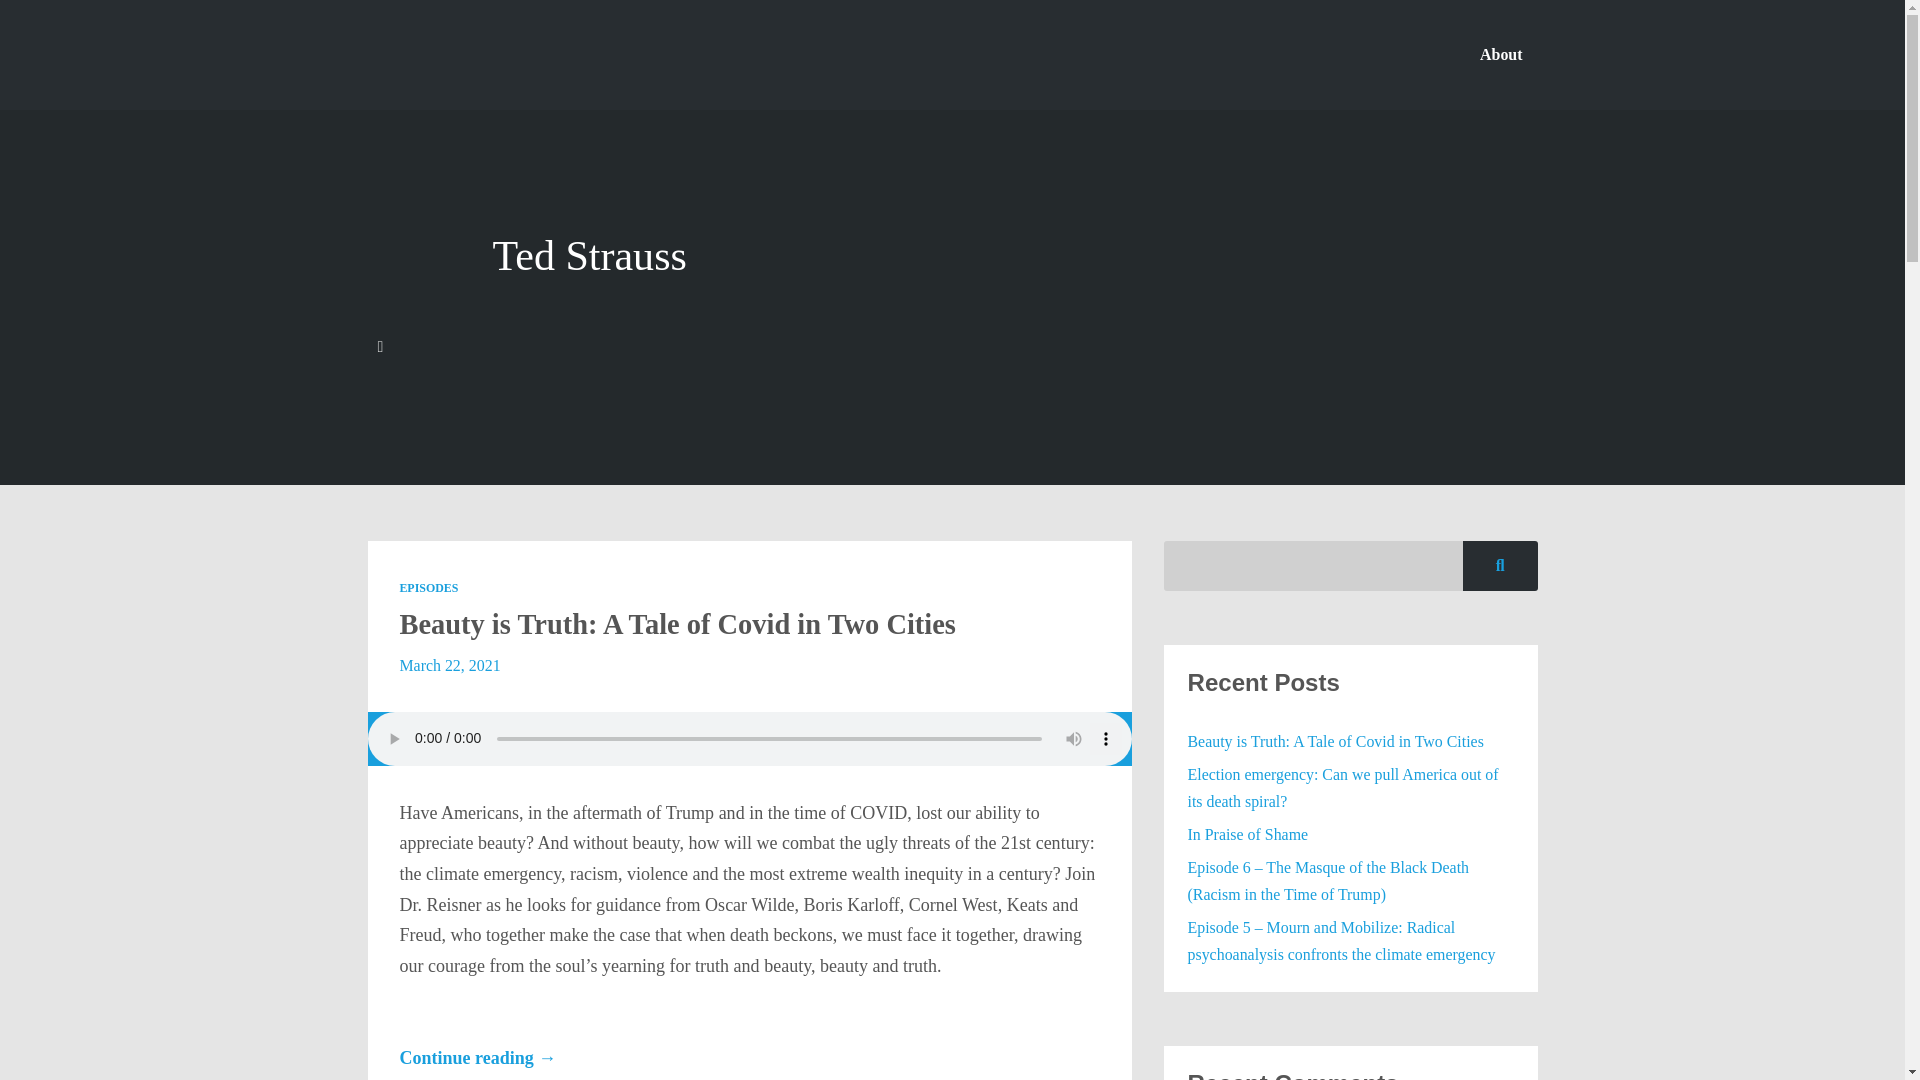 Image resolution: width=1920 pixels, height=1080 pixels. I want to click on EPISODES, so click(428, 588).